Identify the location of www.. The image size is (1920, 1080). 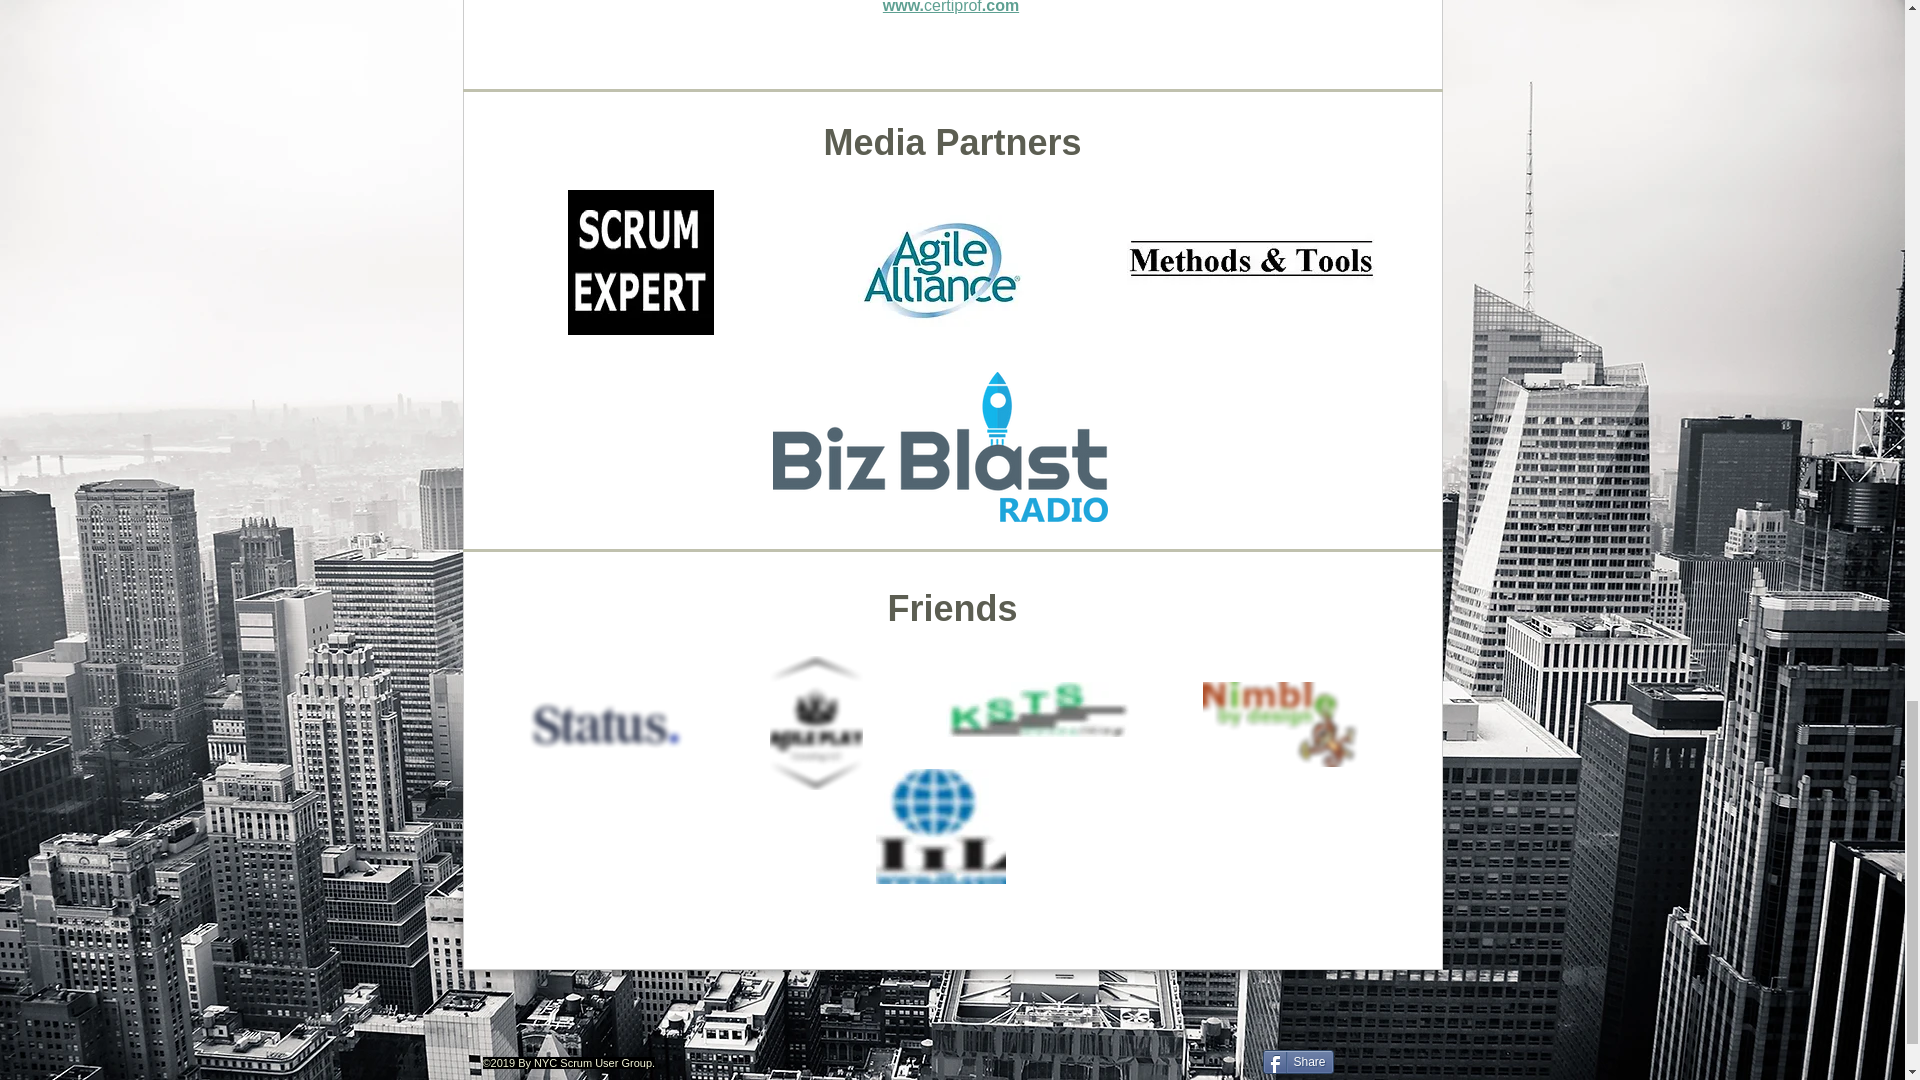
(903, 7).